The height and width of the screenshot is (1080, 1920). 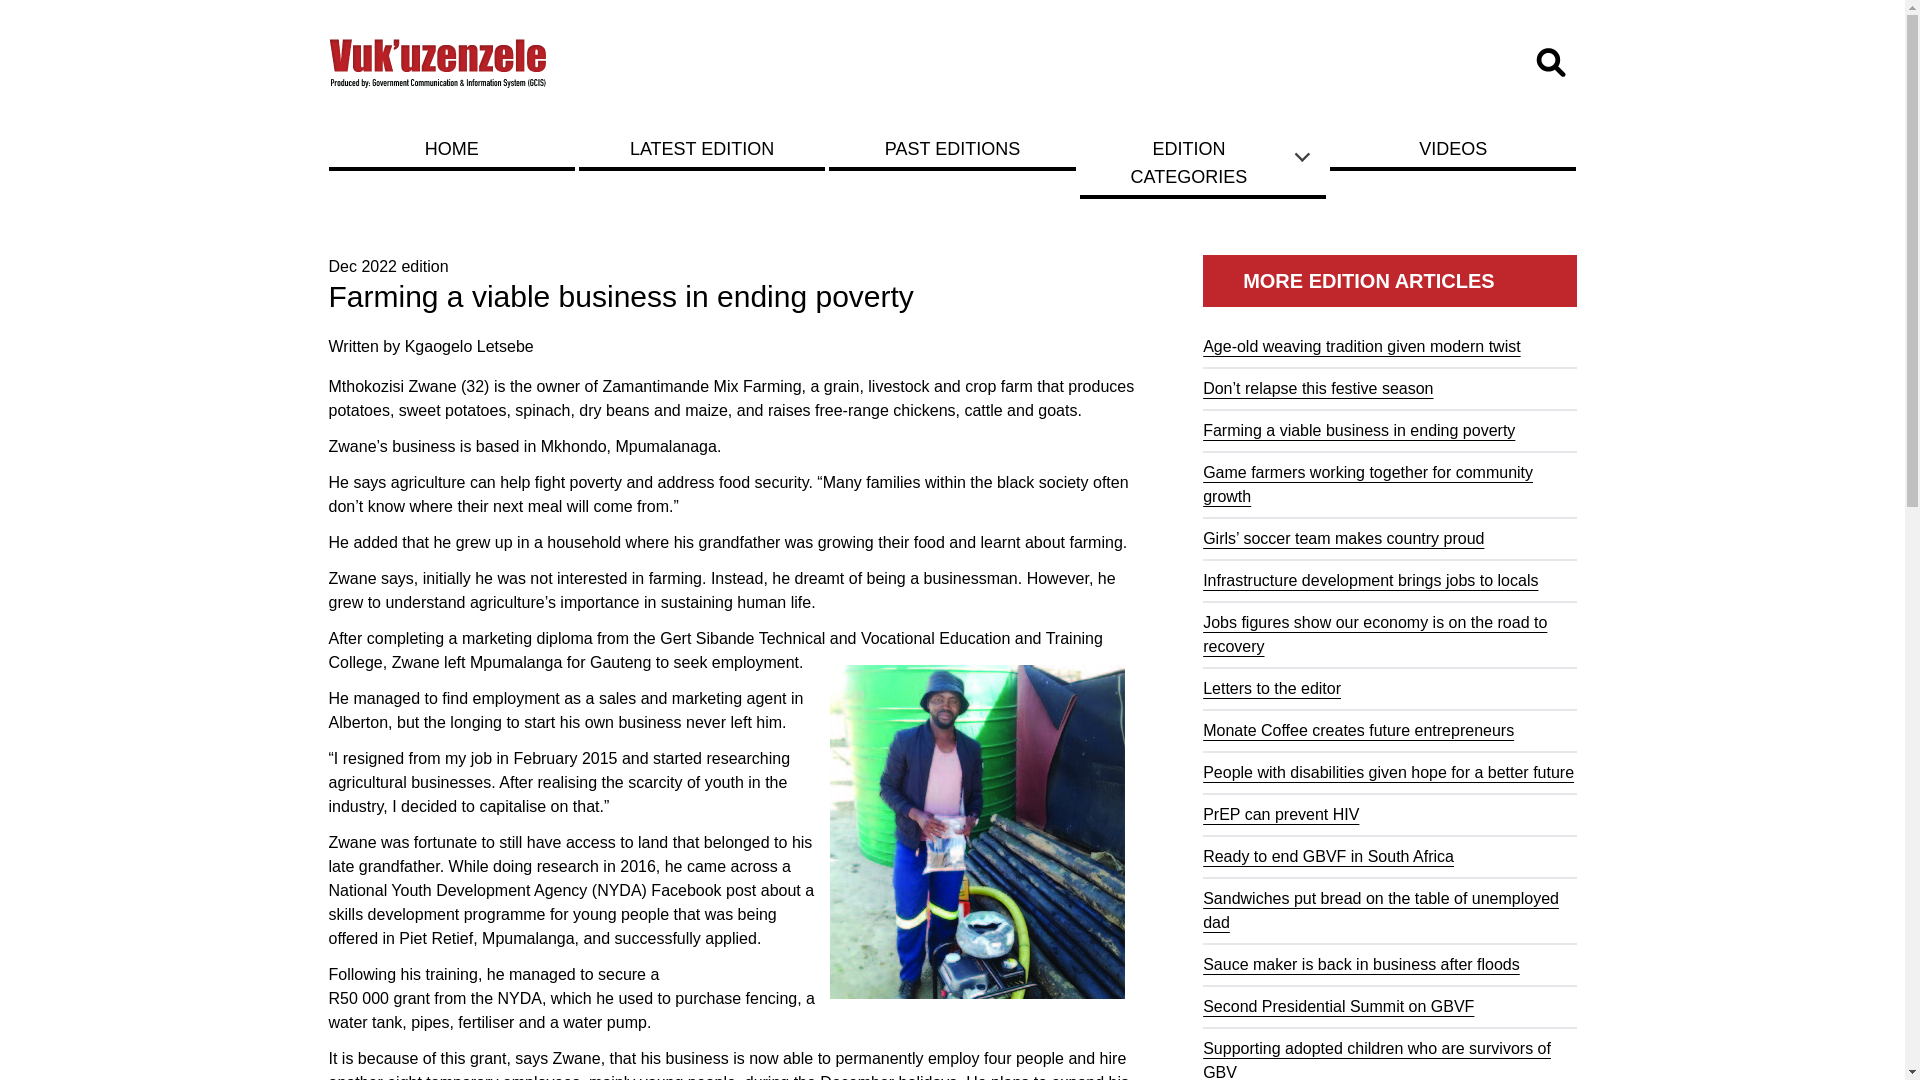 What do you see at coordinates (451, 148) in the screenshot?
I see `HOME` at bounding box center [451, 148].